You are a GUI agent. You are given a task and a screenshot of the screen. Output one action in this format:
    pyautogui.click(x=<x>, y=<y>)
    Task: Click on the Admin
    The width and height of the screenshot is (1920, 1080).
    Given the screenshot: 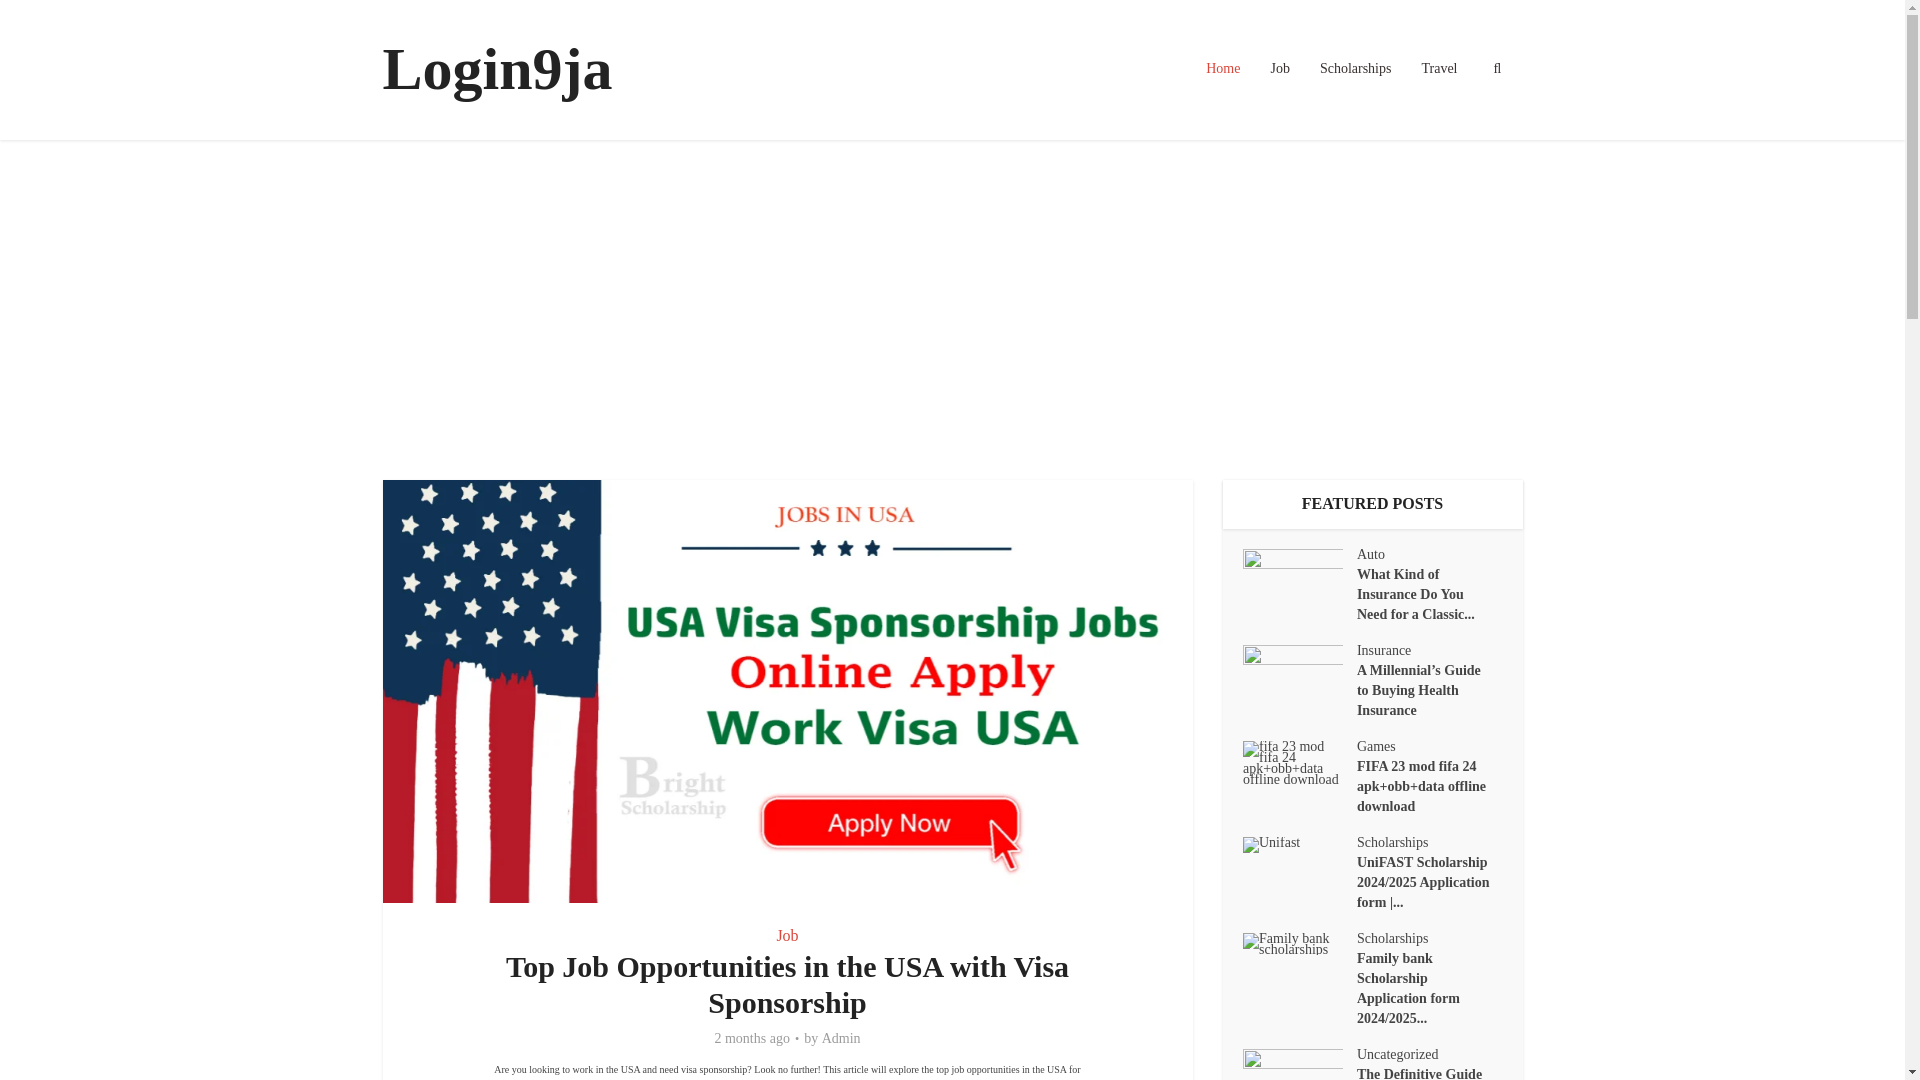 What is the action you would take?
    pyautogui.click(x=840, y=1038)
    